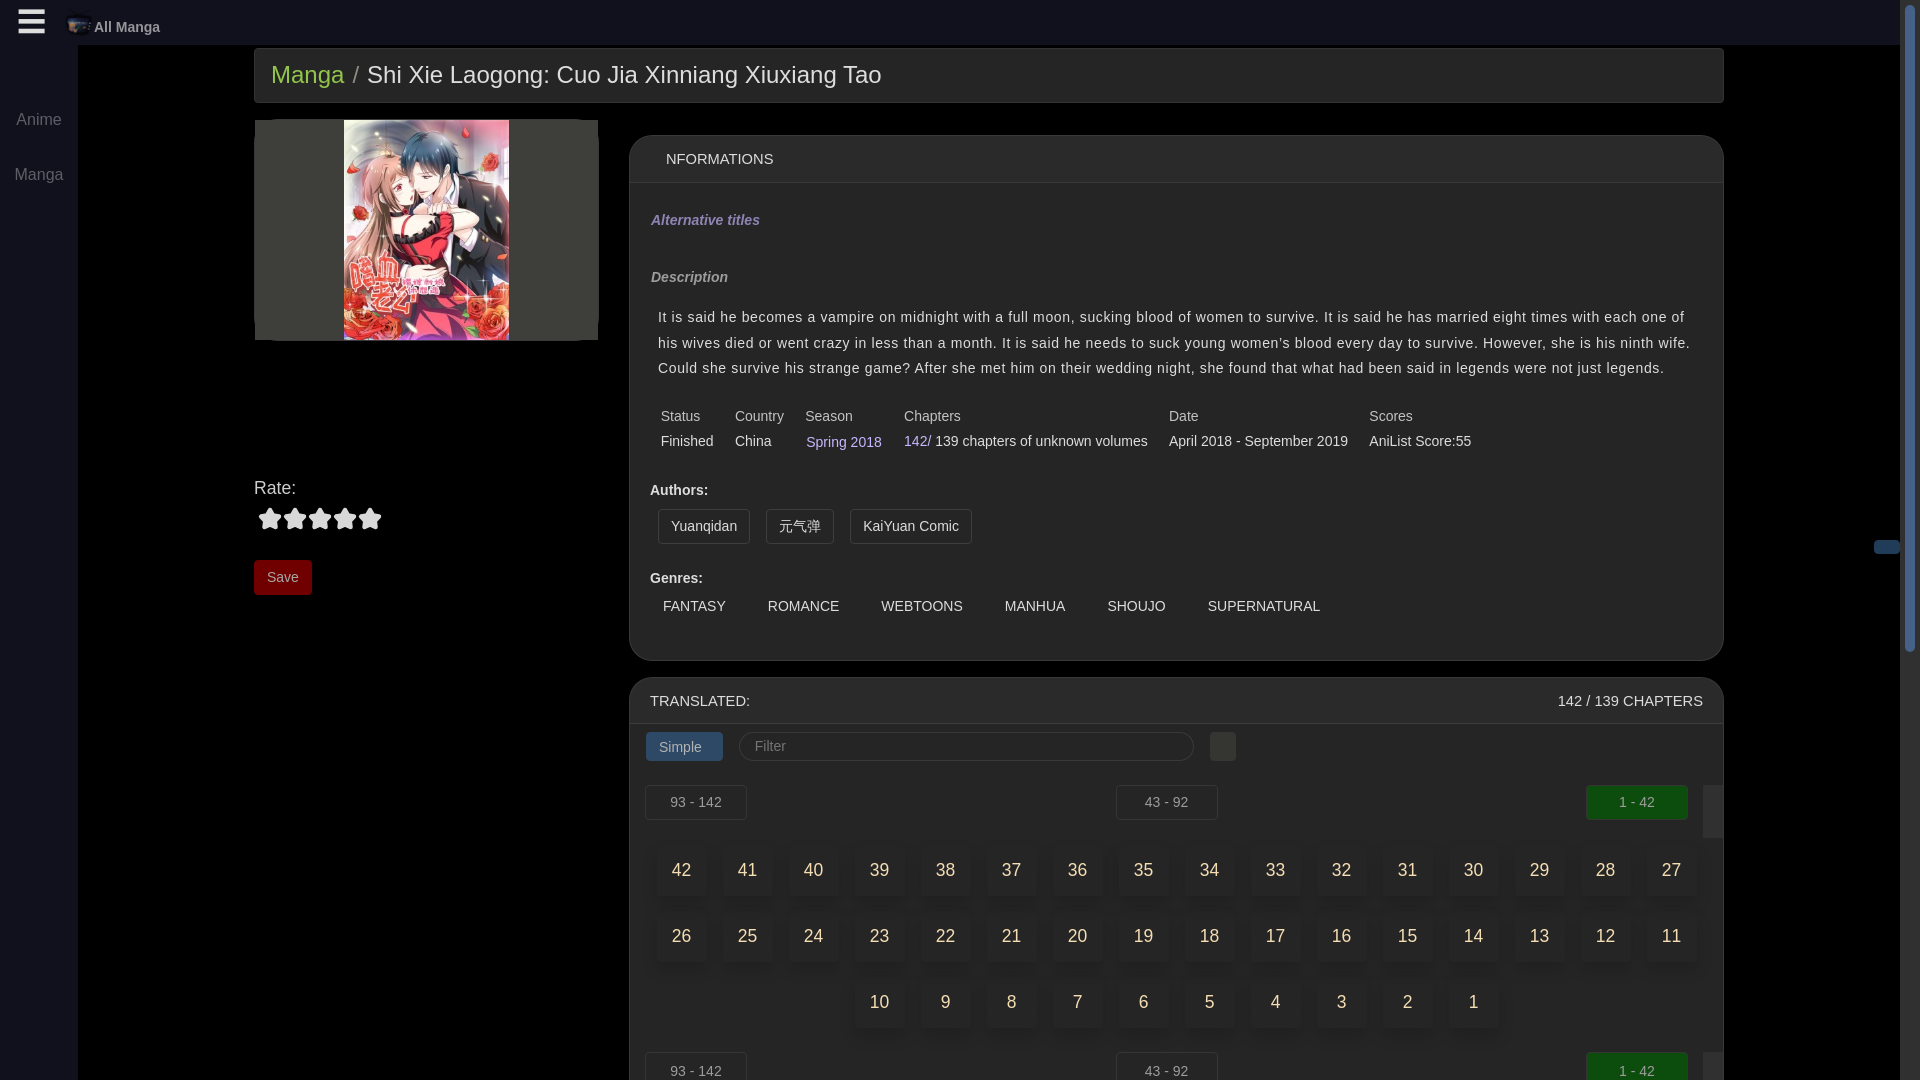 The height and width of the screenshot is (1080, 1920). What do you see at coordinates (39, 332) in the screenshot?
I see `Histories` at bounding box center [39, 332].